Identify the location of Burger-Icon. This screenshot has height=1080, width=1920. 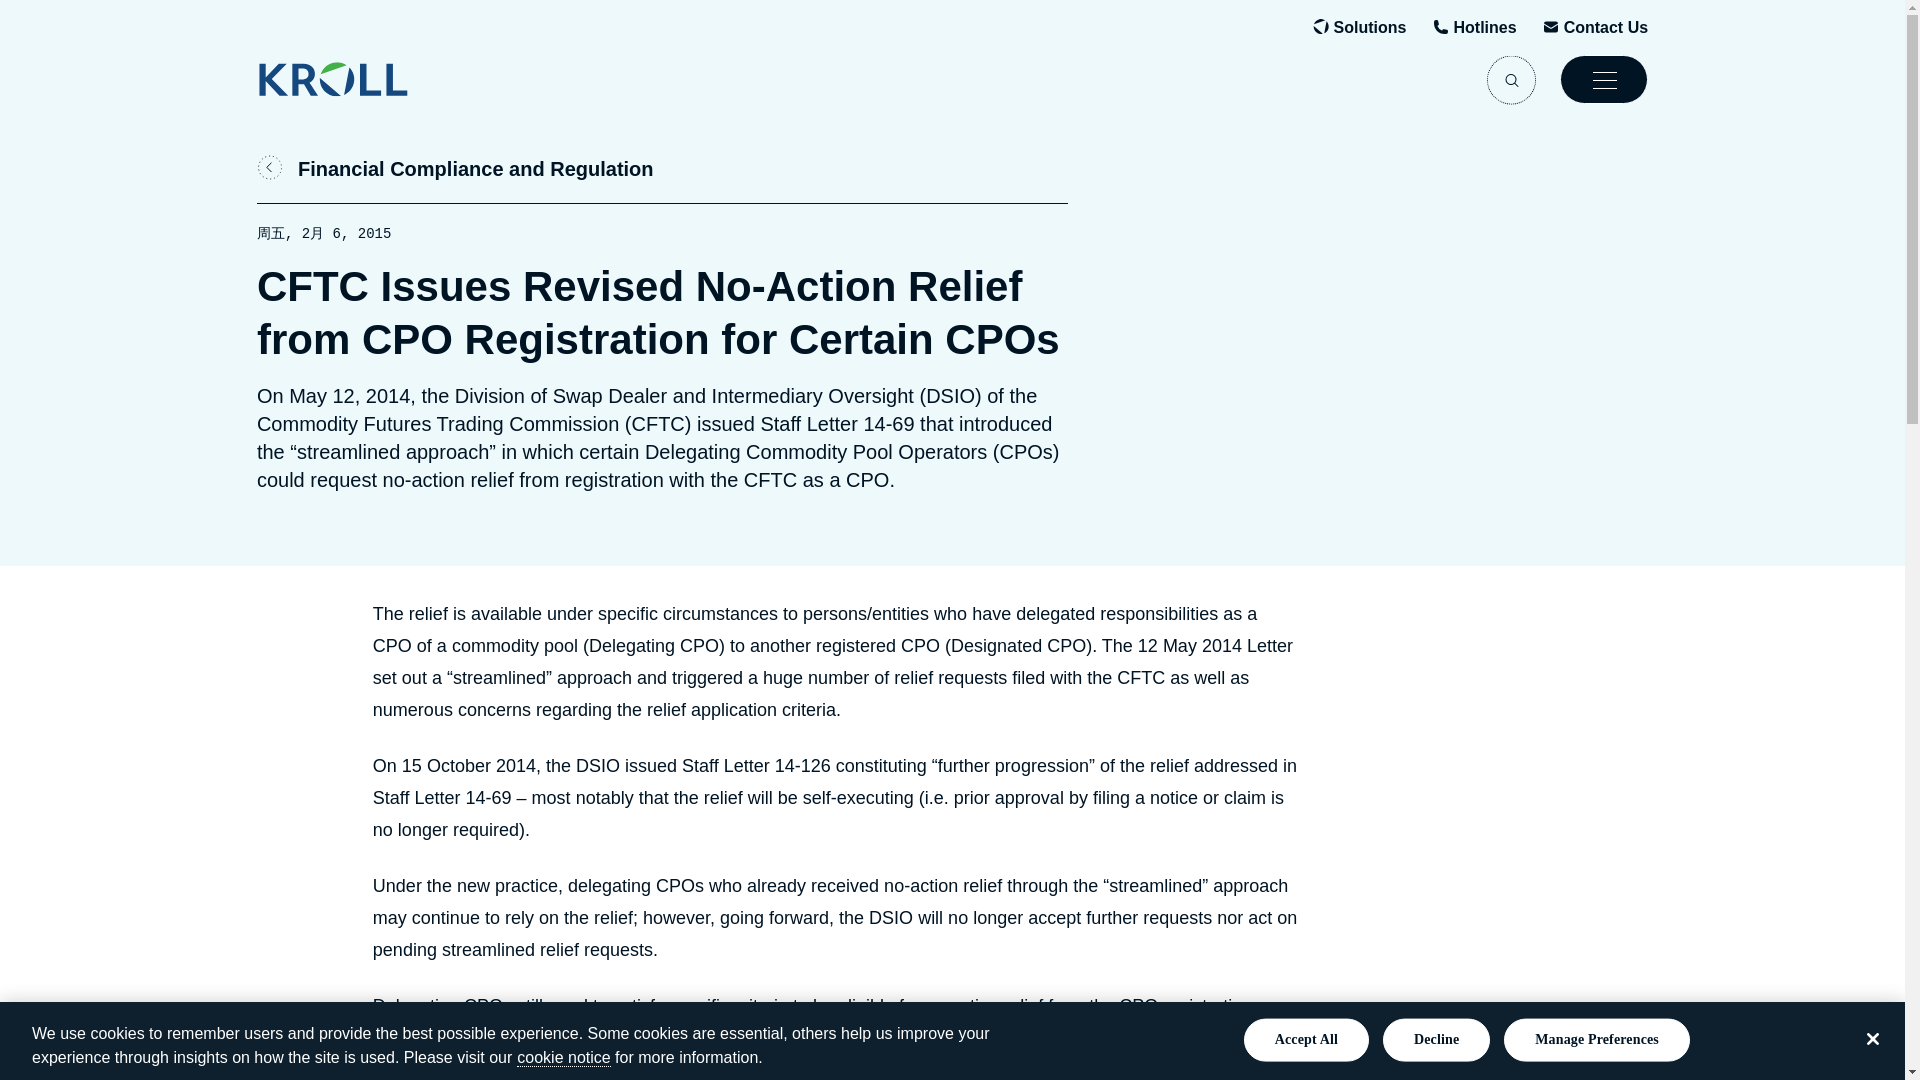
(1603, 79).